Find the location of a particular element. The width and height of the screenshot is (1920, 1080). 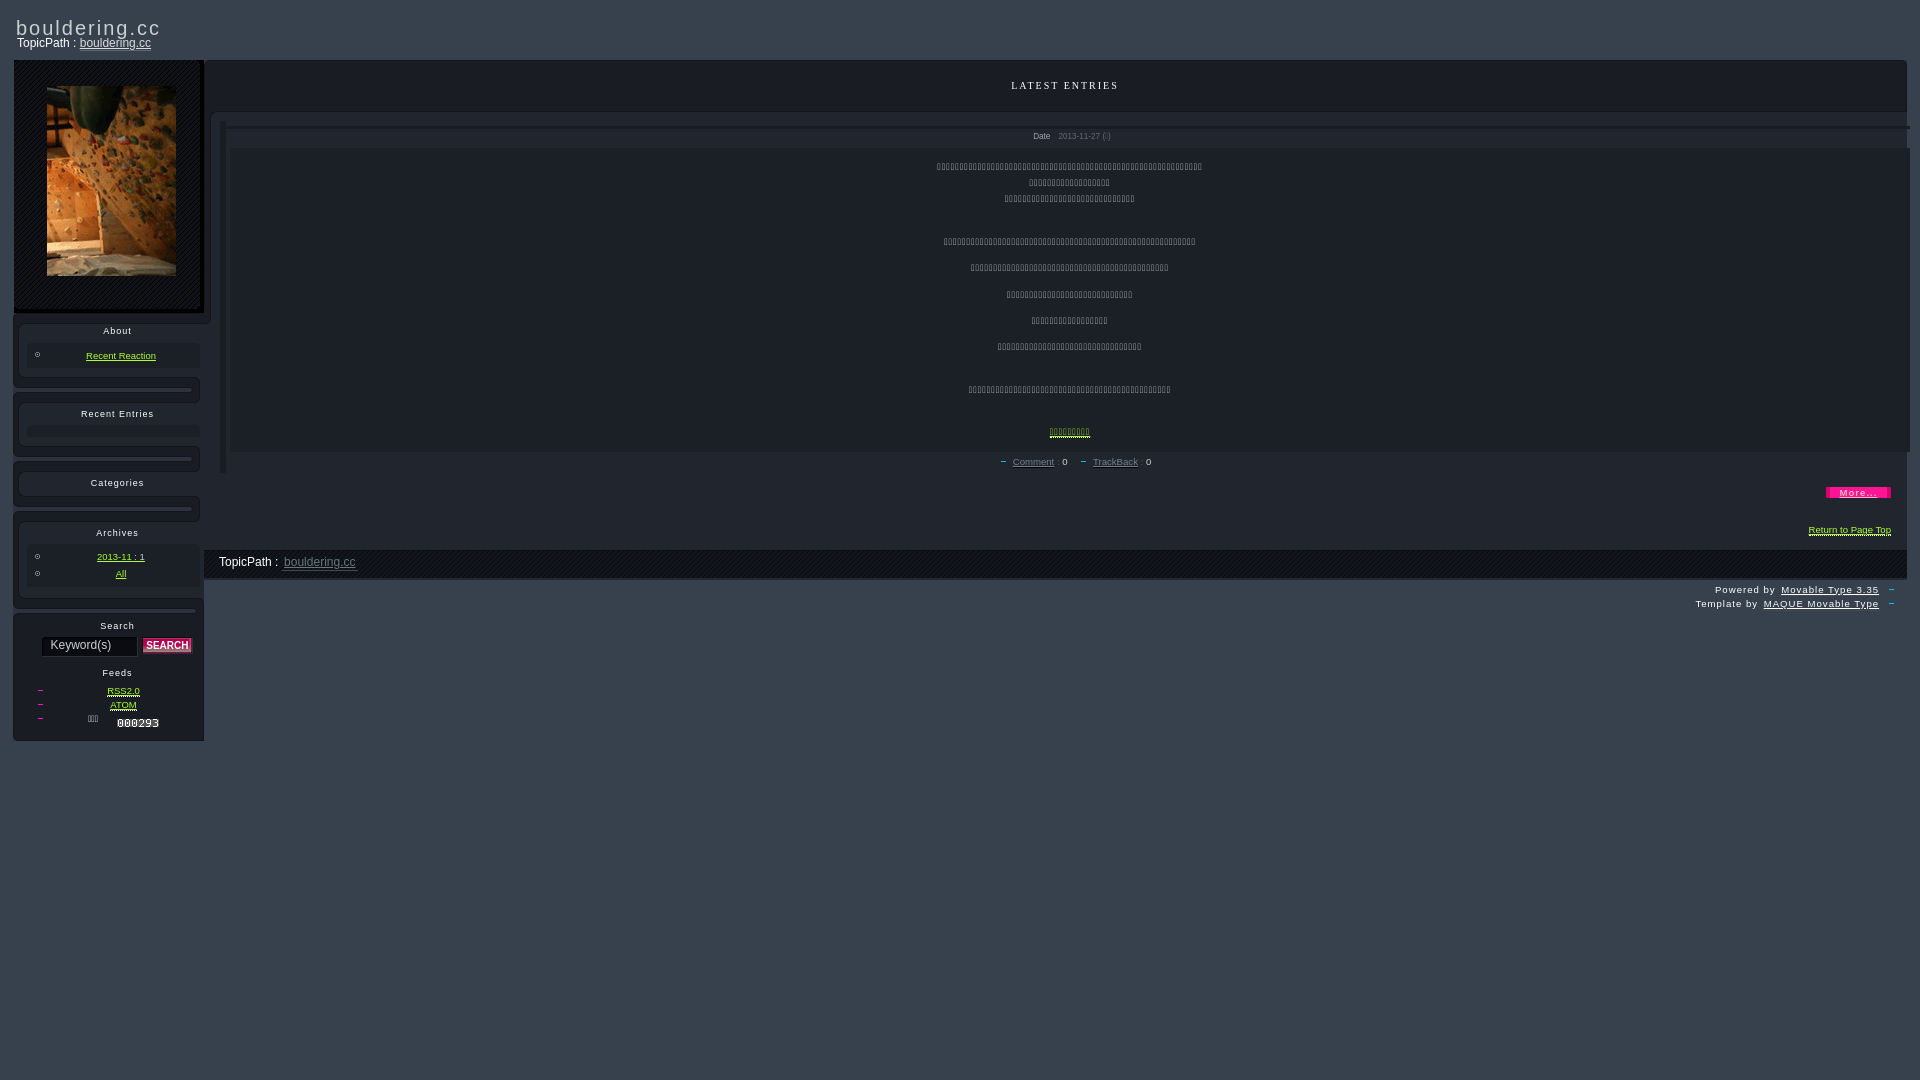

bouldering.cc is located at coordinates (320, 562).